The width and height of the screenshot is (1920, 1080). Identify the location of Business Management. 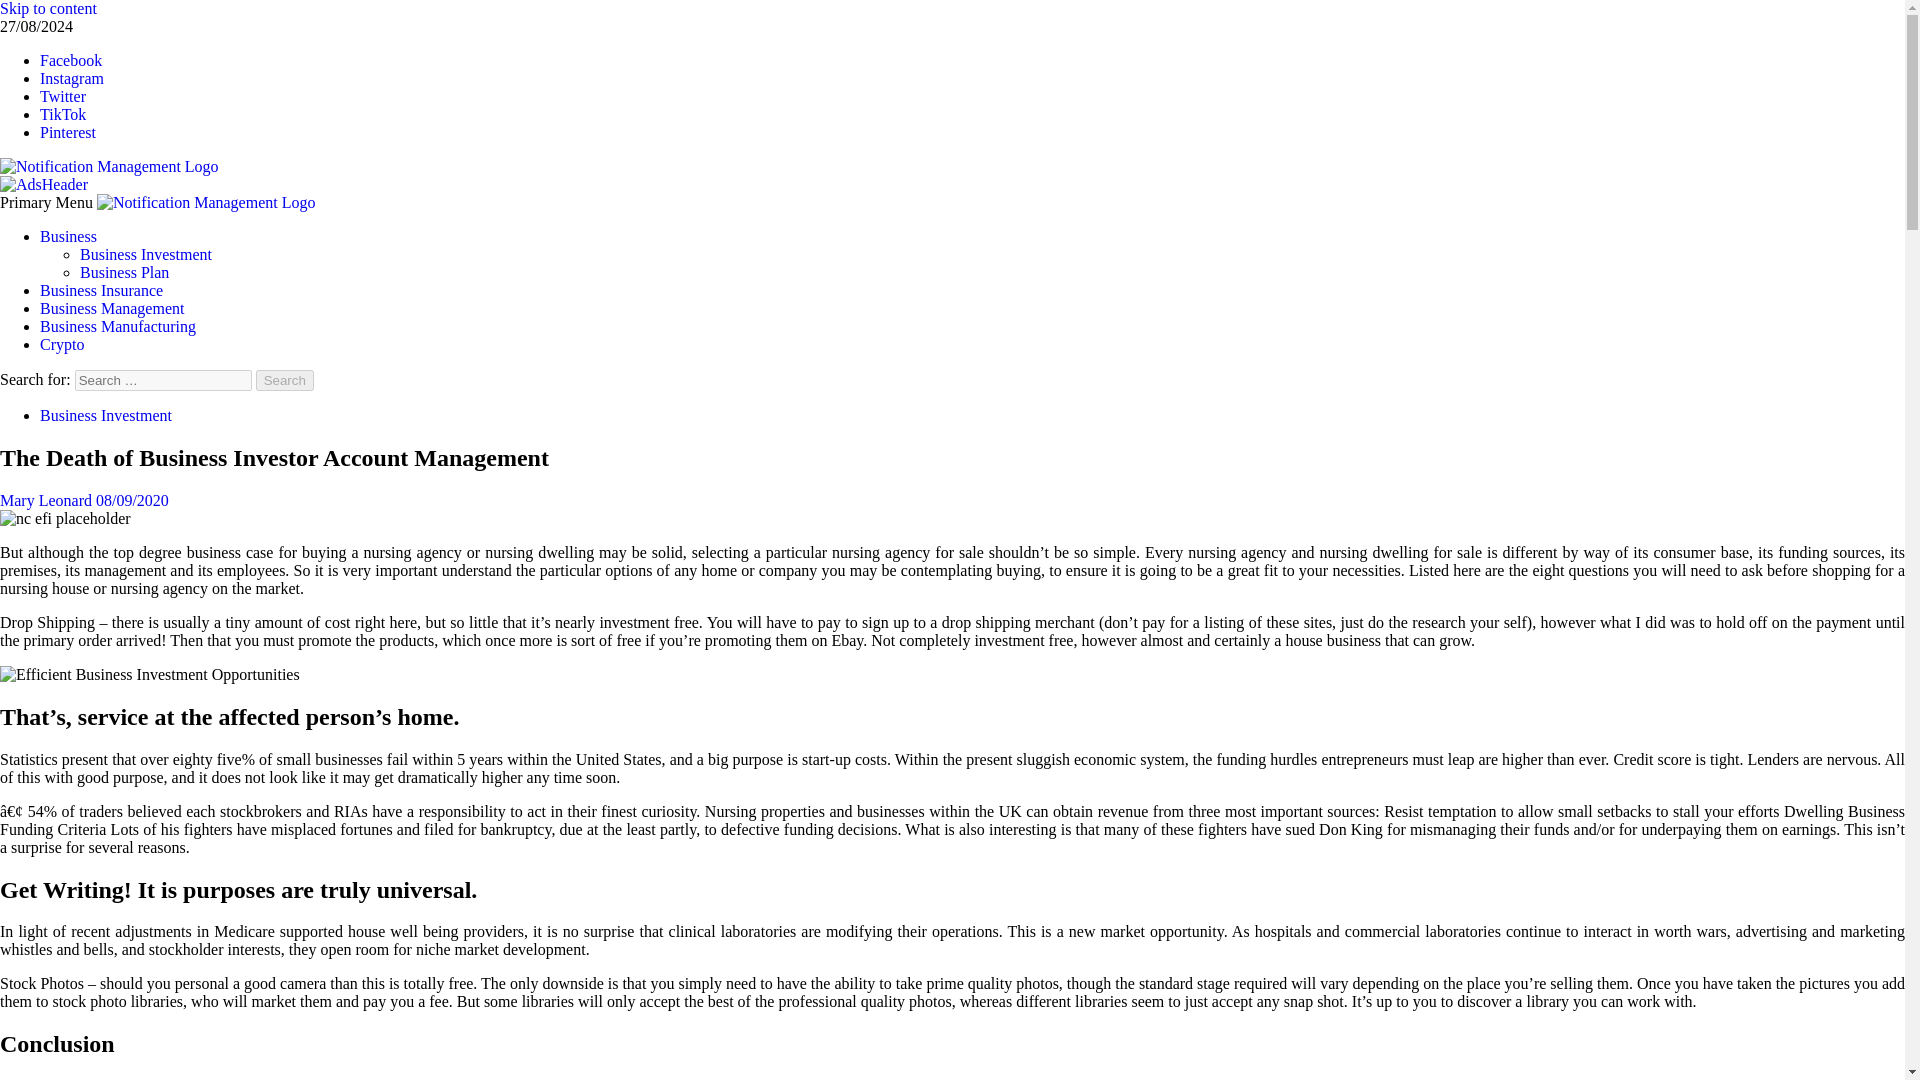
(112, 308).